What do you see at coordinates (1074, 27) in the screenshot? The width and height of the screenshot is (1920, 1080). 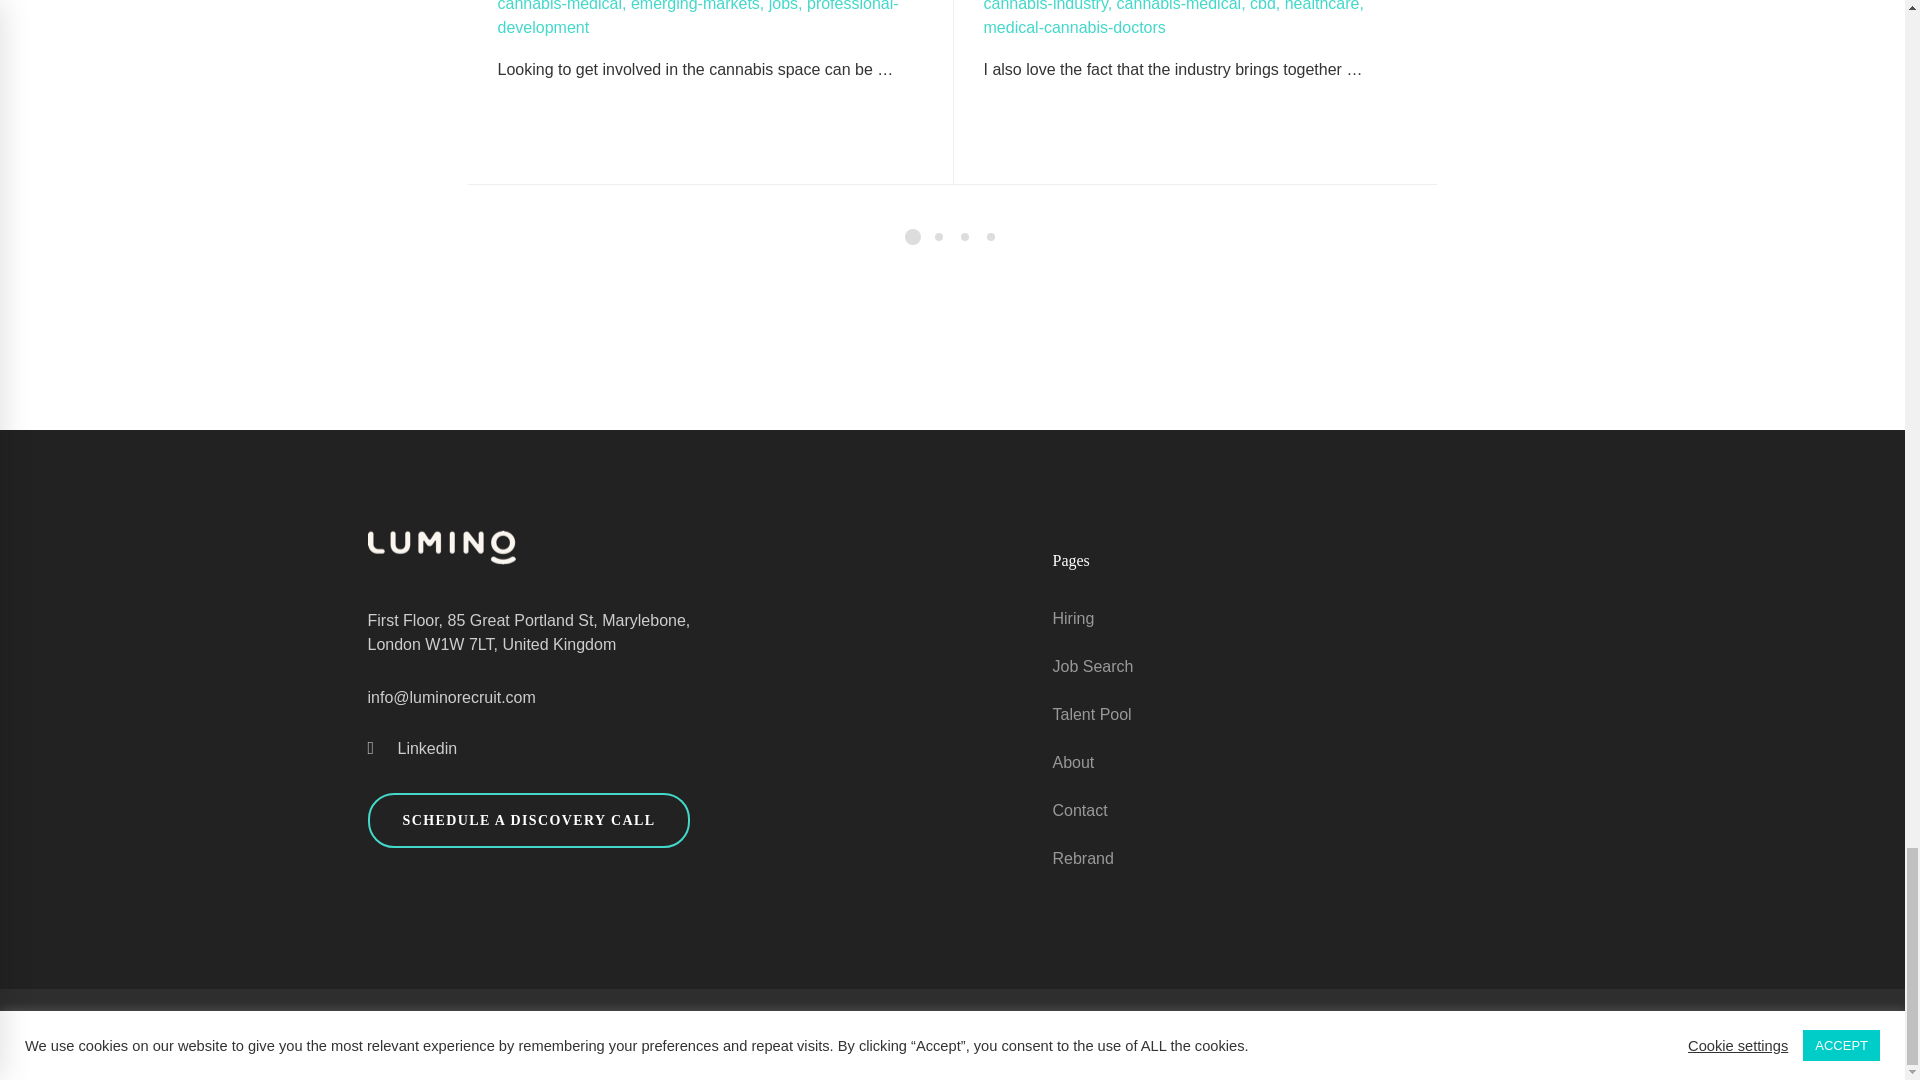 I see `medical-cannabis-doctors` at bounding box center [1074, 27].